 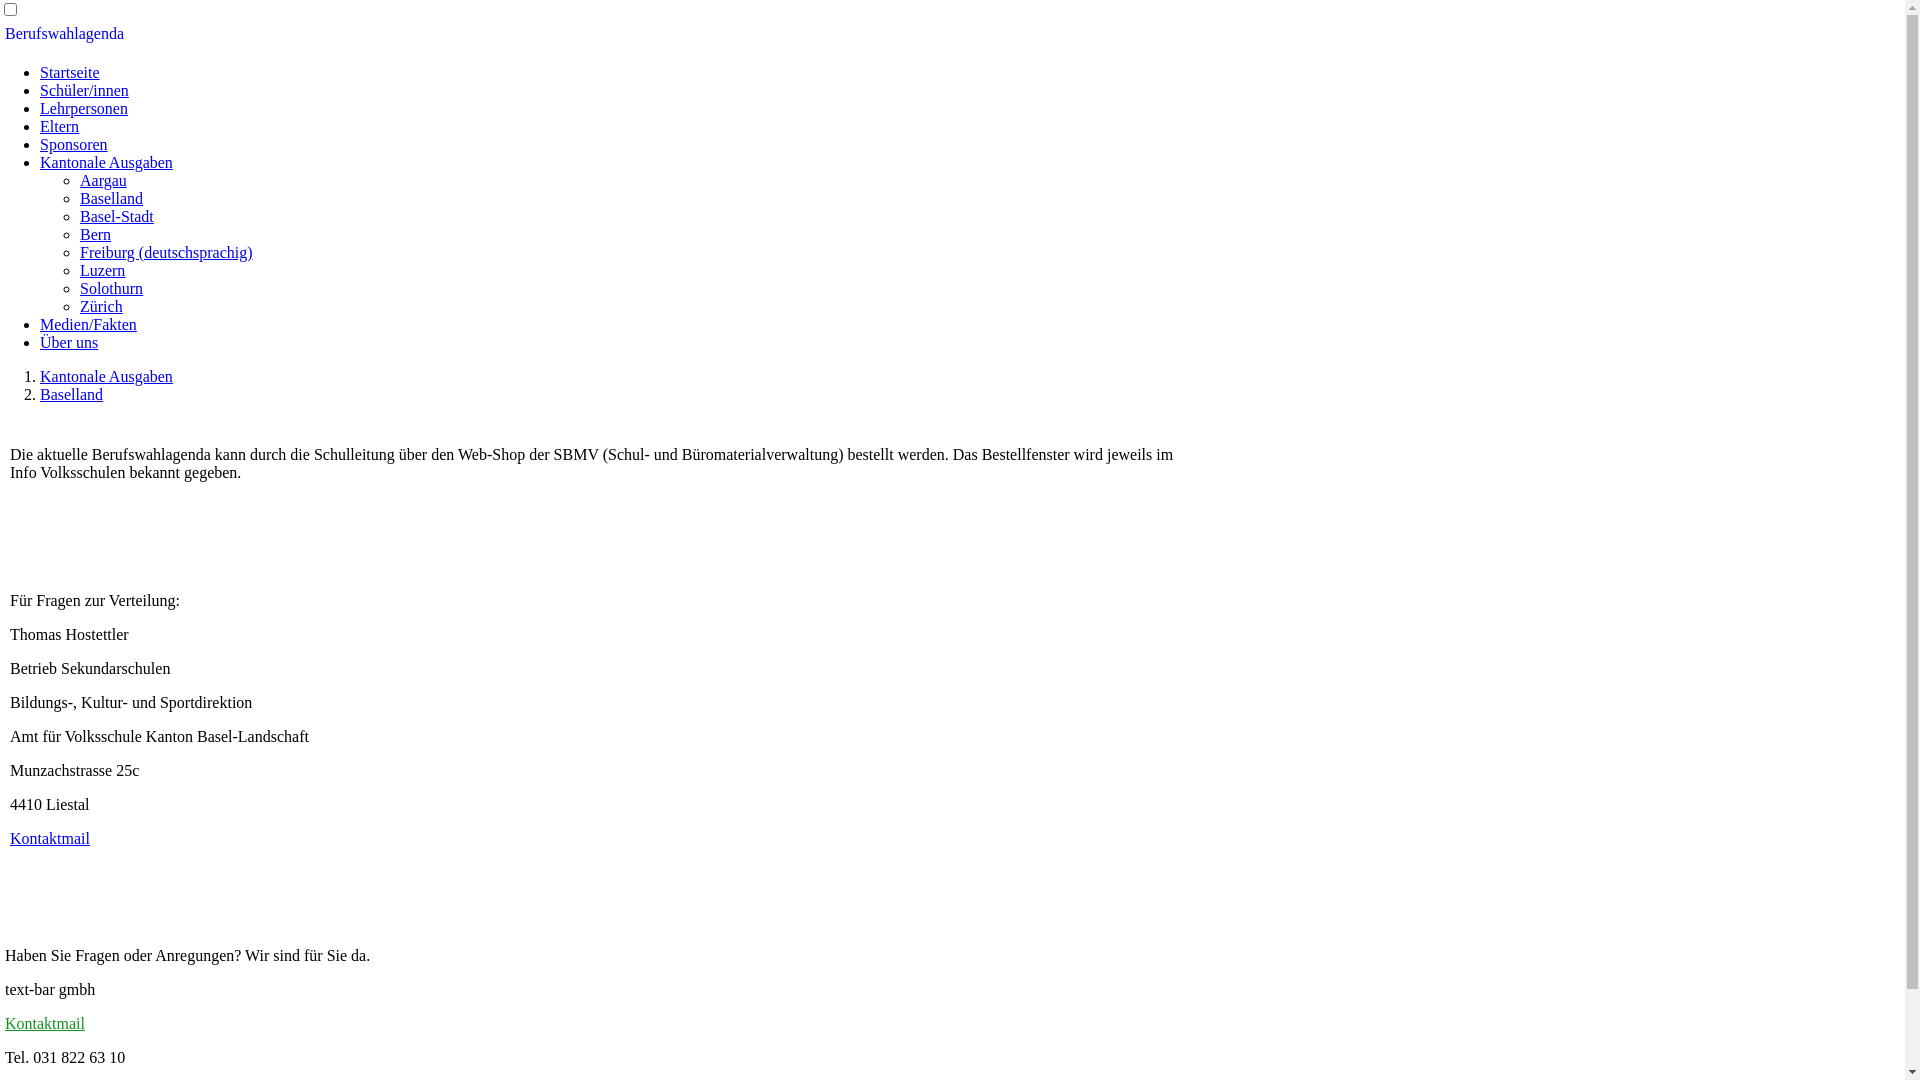 I want to click on Sponsoren, so click(x=74, y=144).